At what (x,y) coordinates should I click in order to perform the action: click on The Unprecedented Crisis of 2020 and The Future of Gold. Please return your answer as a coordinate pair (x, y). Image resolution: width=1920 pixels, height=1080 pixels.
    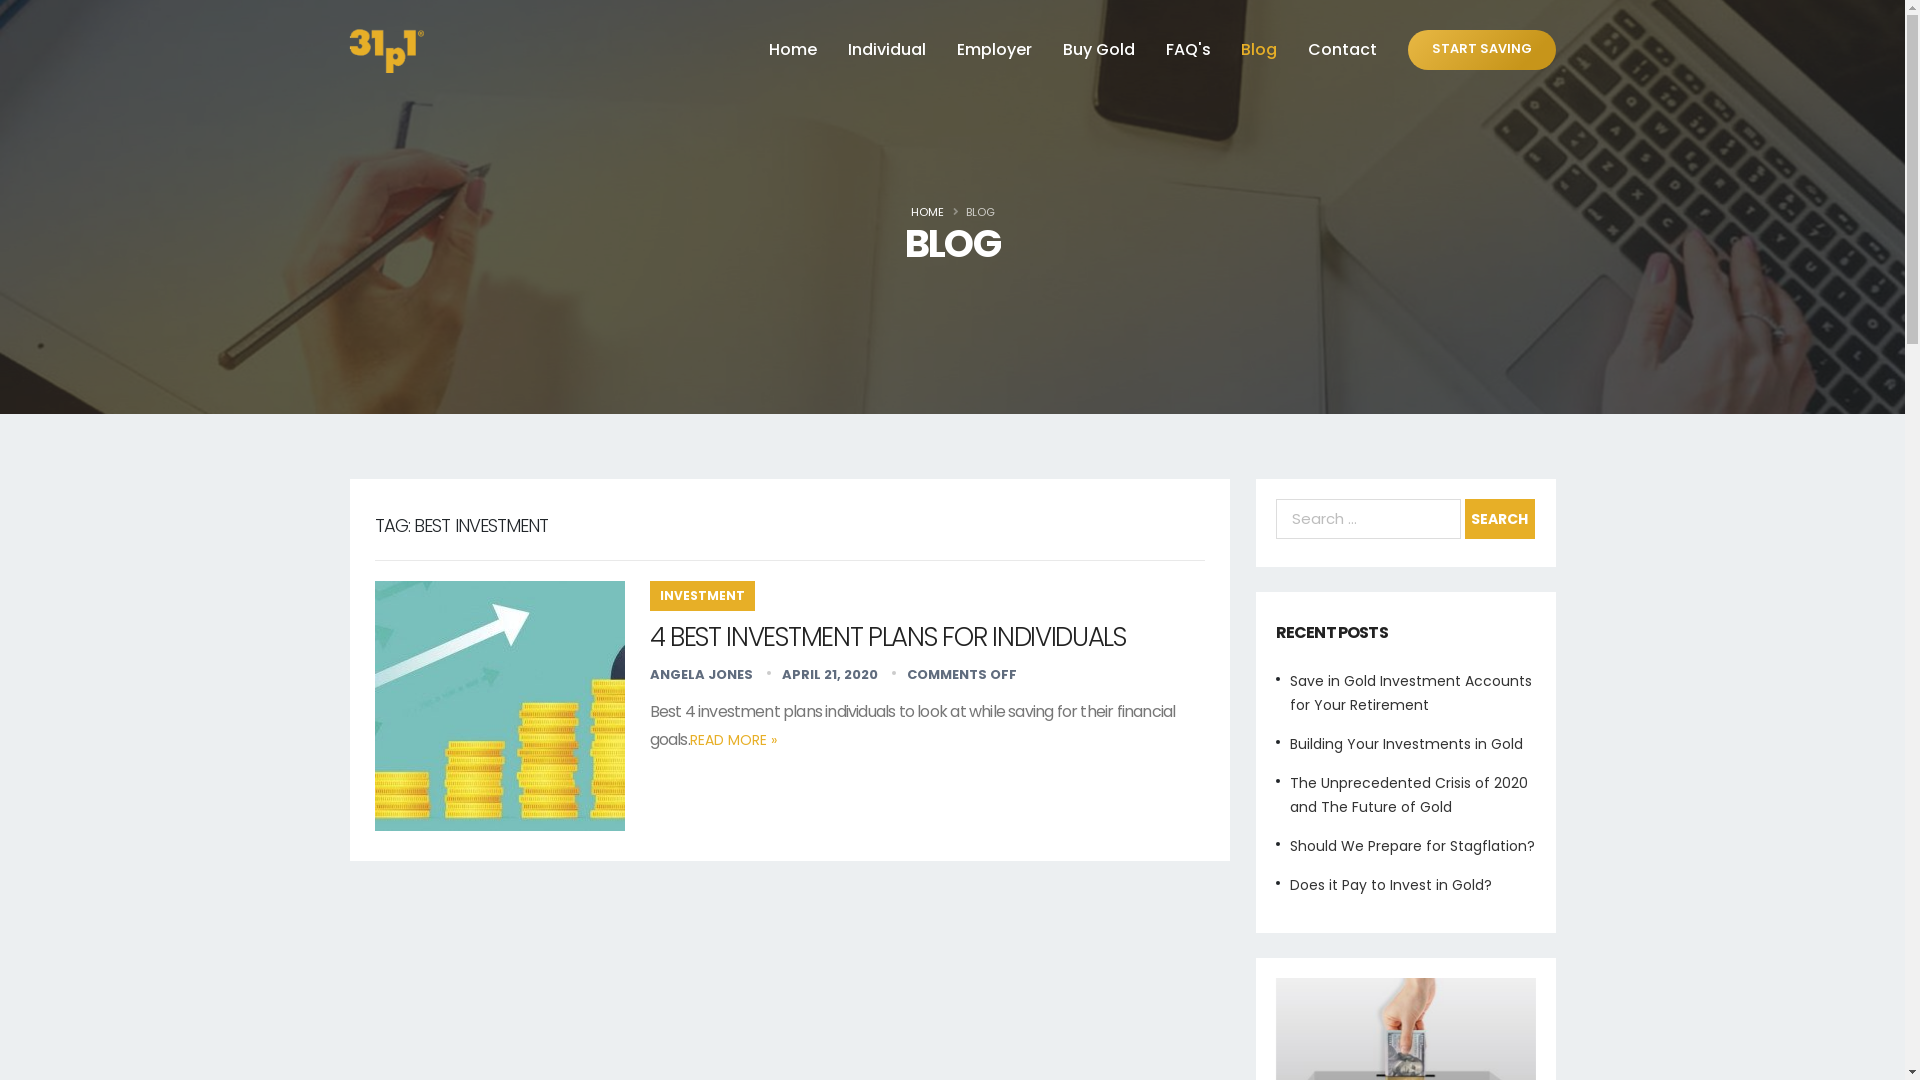
    Looking at the image, I should click on (1409, 795).